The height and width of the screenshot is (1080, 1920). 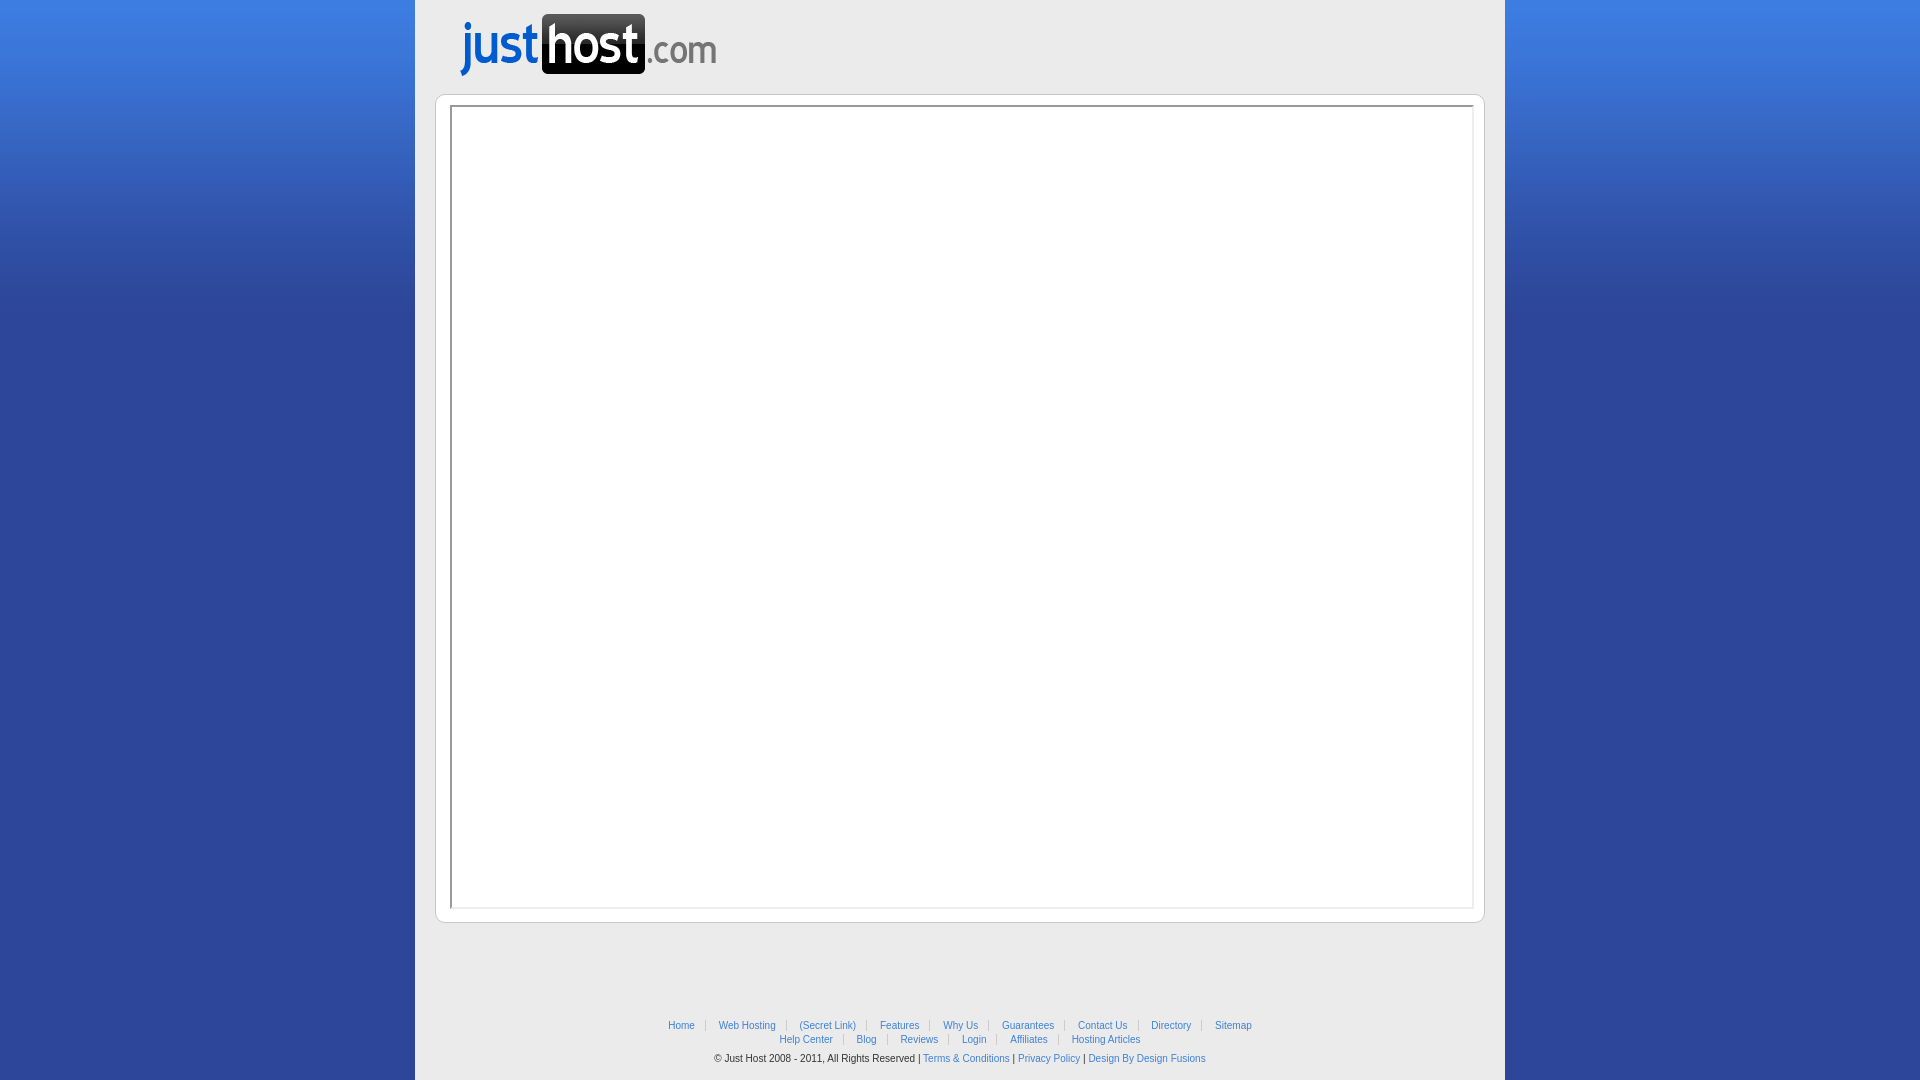 I want to click on Guarantees, so click(x=1028, y=1026).